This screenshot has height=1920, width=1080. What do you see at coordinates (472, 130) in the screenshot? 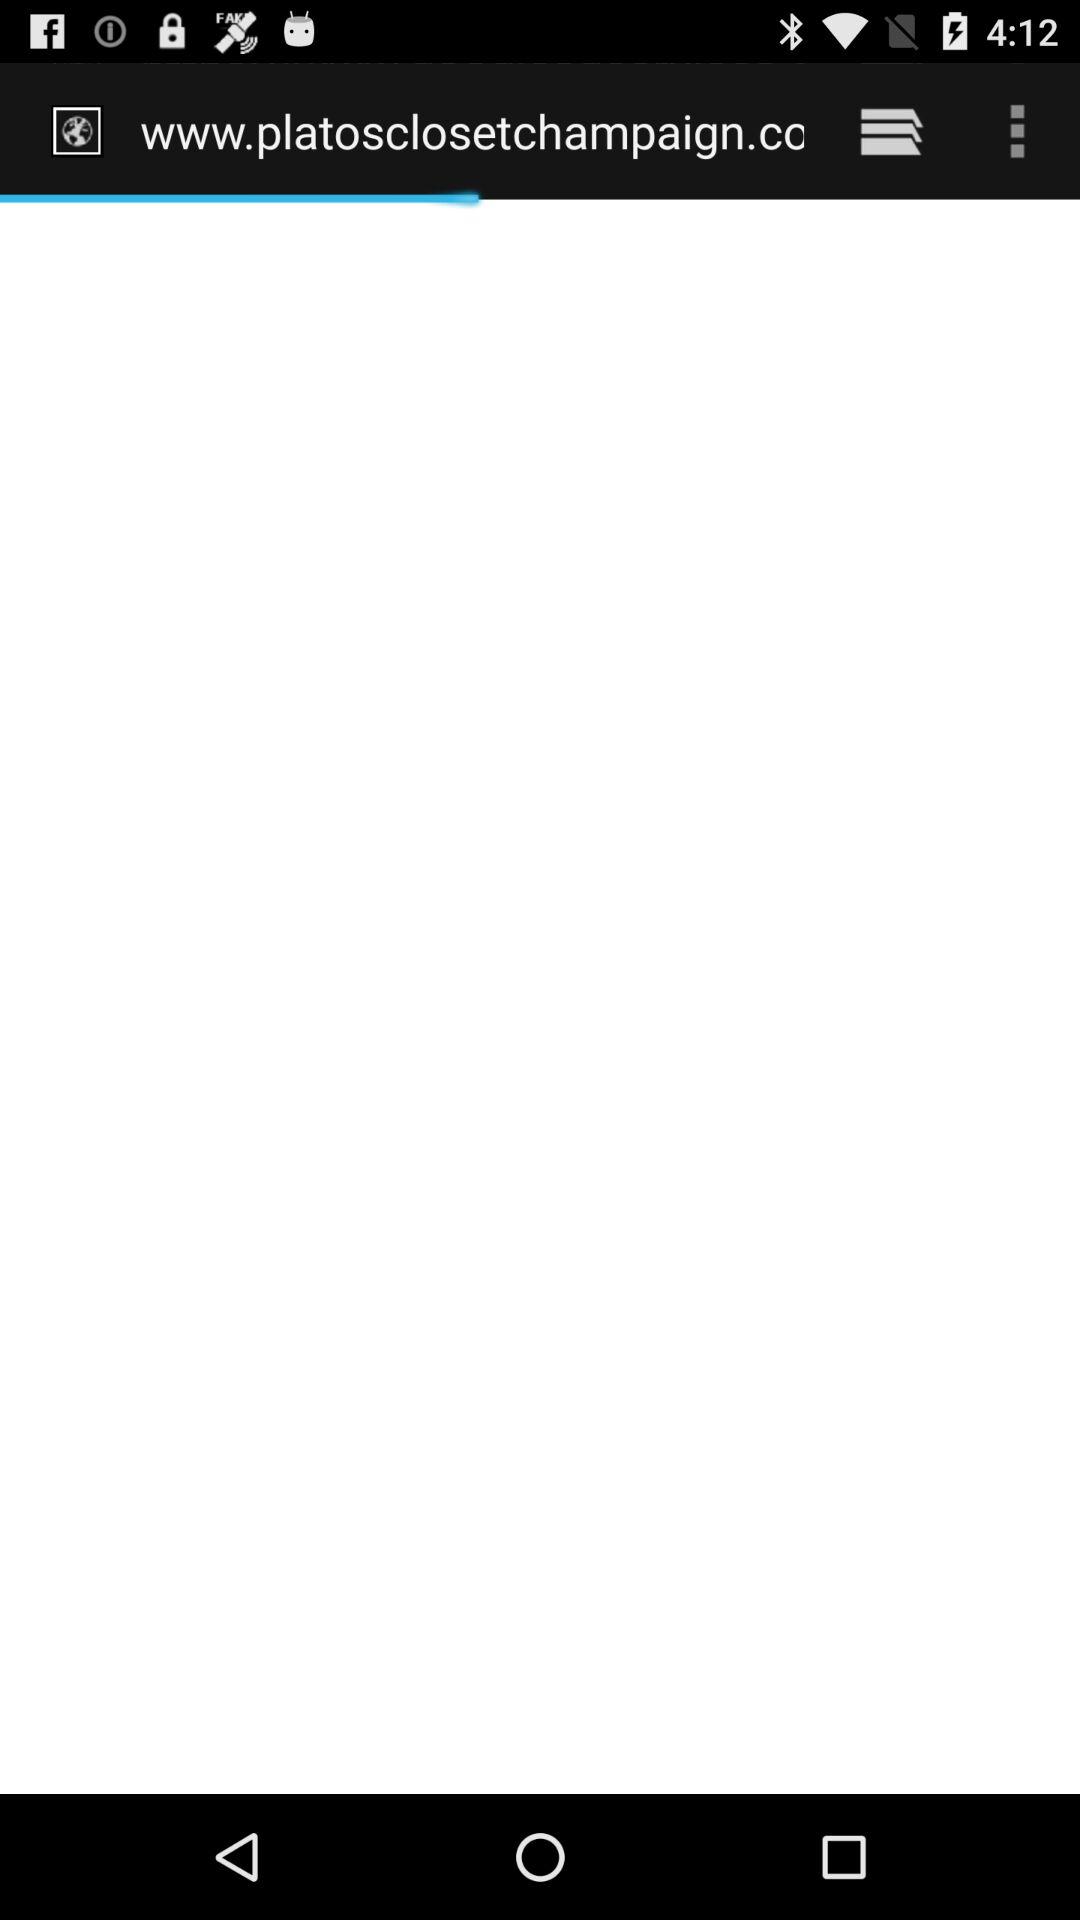
I see `flip until the www.platosclosetchampaign.com icon` at bounding box center [472, 130].